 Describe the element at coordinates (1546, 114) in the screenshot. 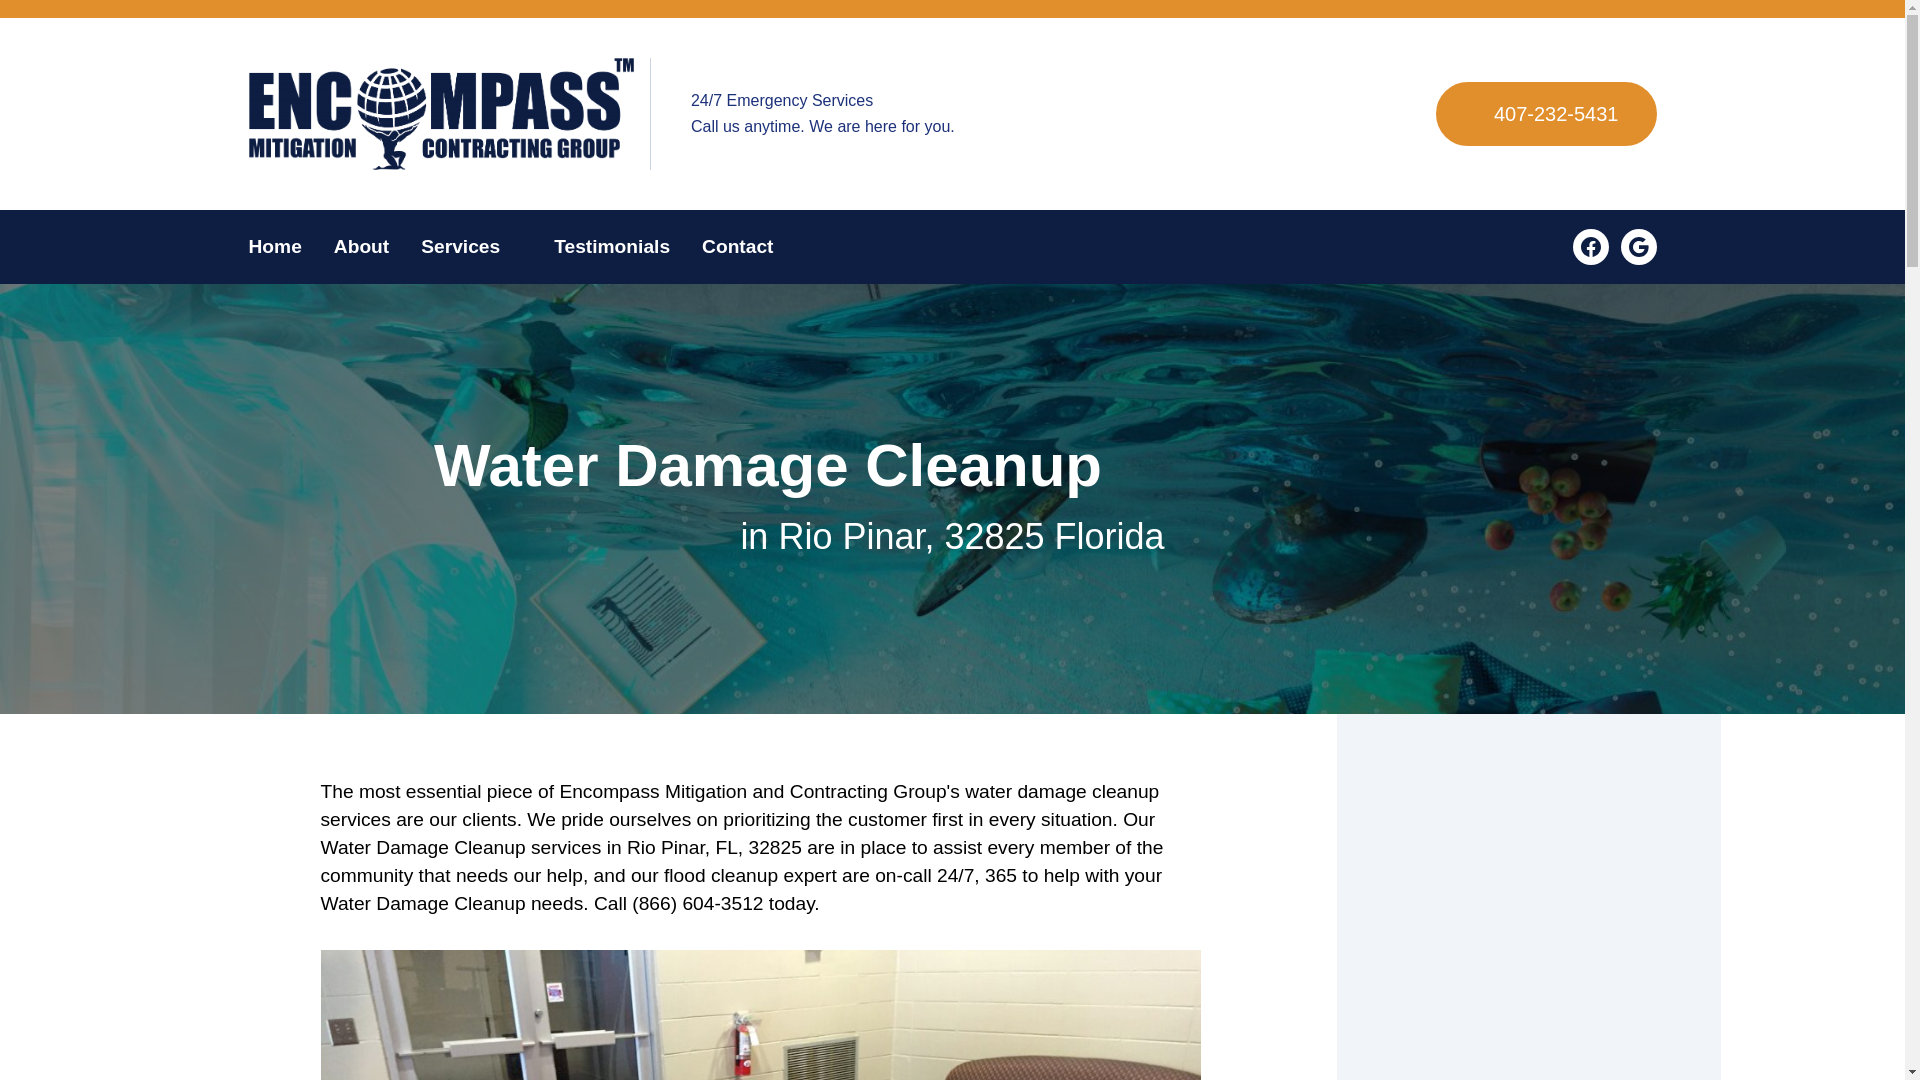

I see `407-232-5431` at that location.